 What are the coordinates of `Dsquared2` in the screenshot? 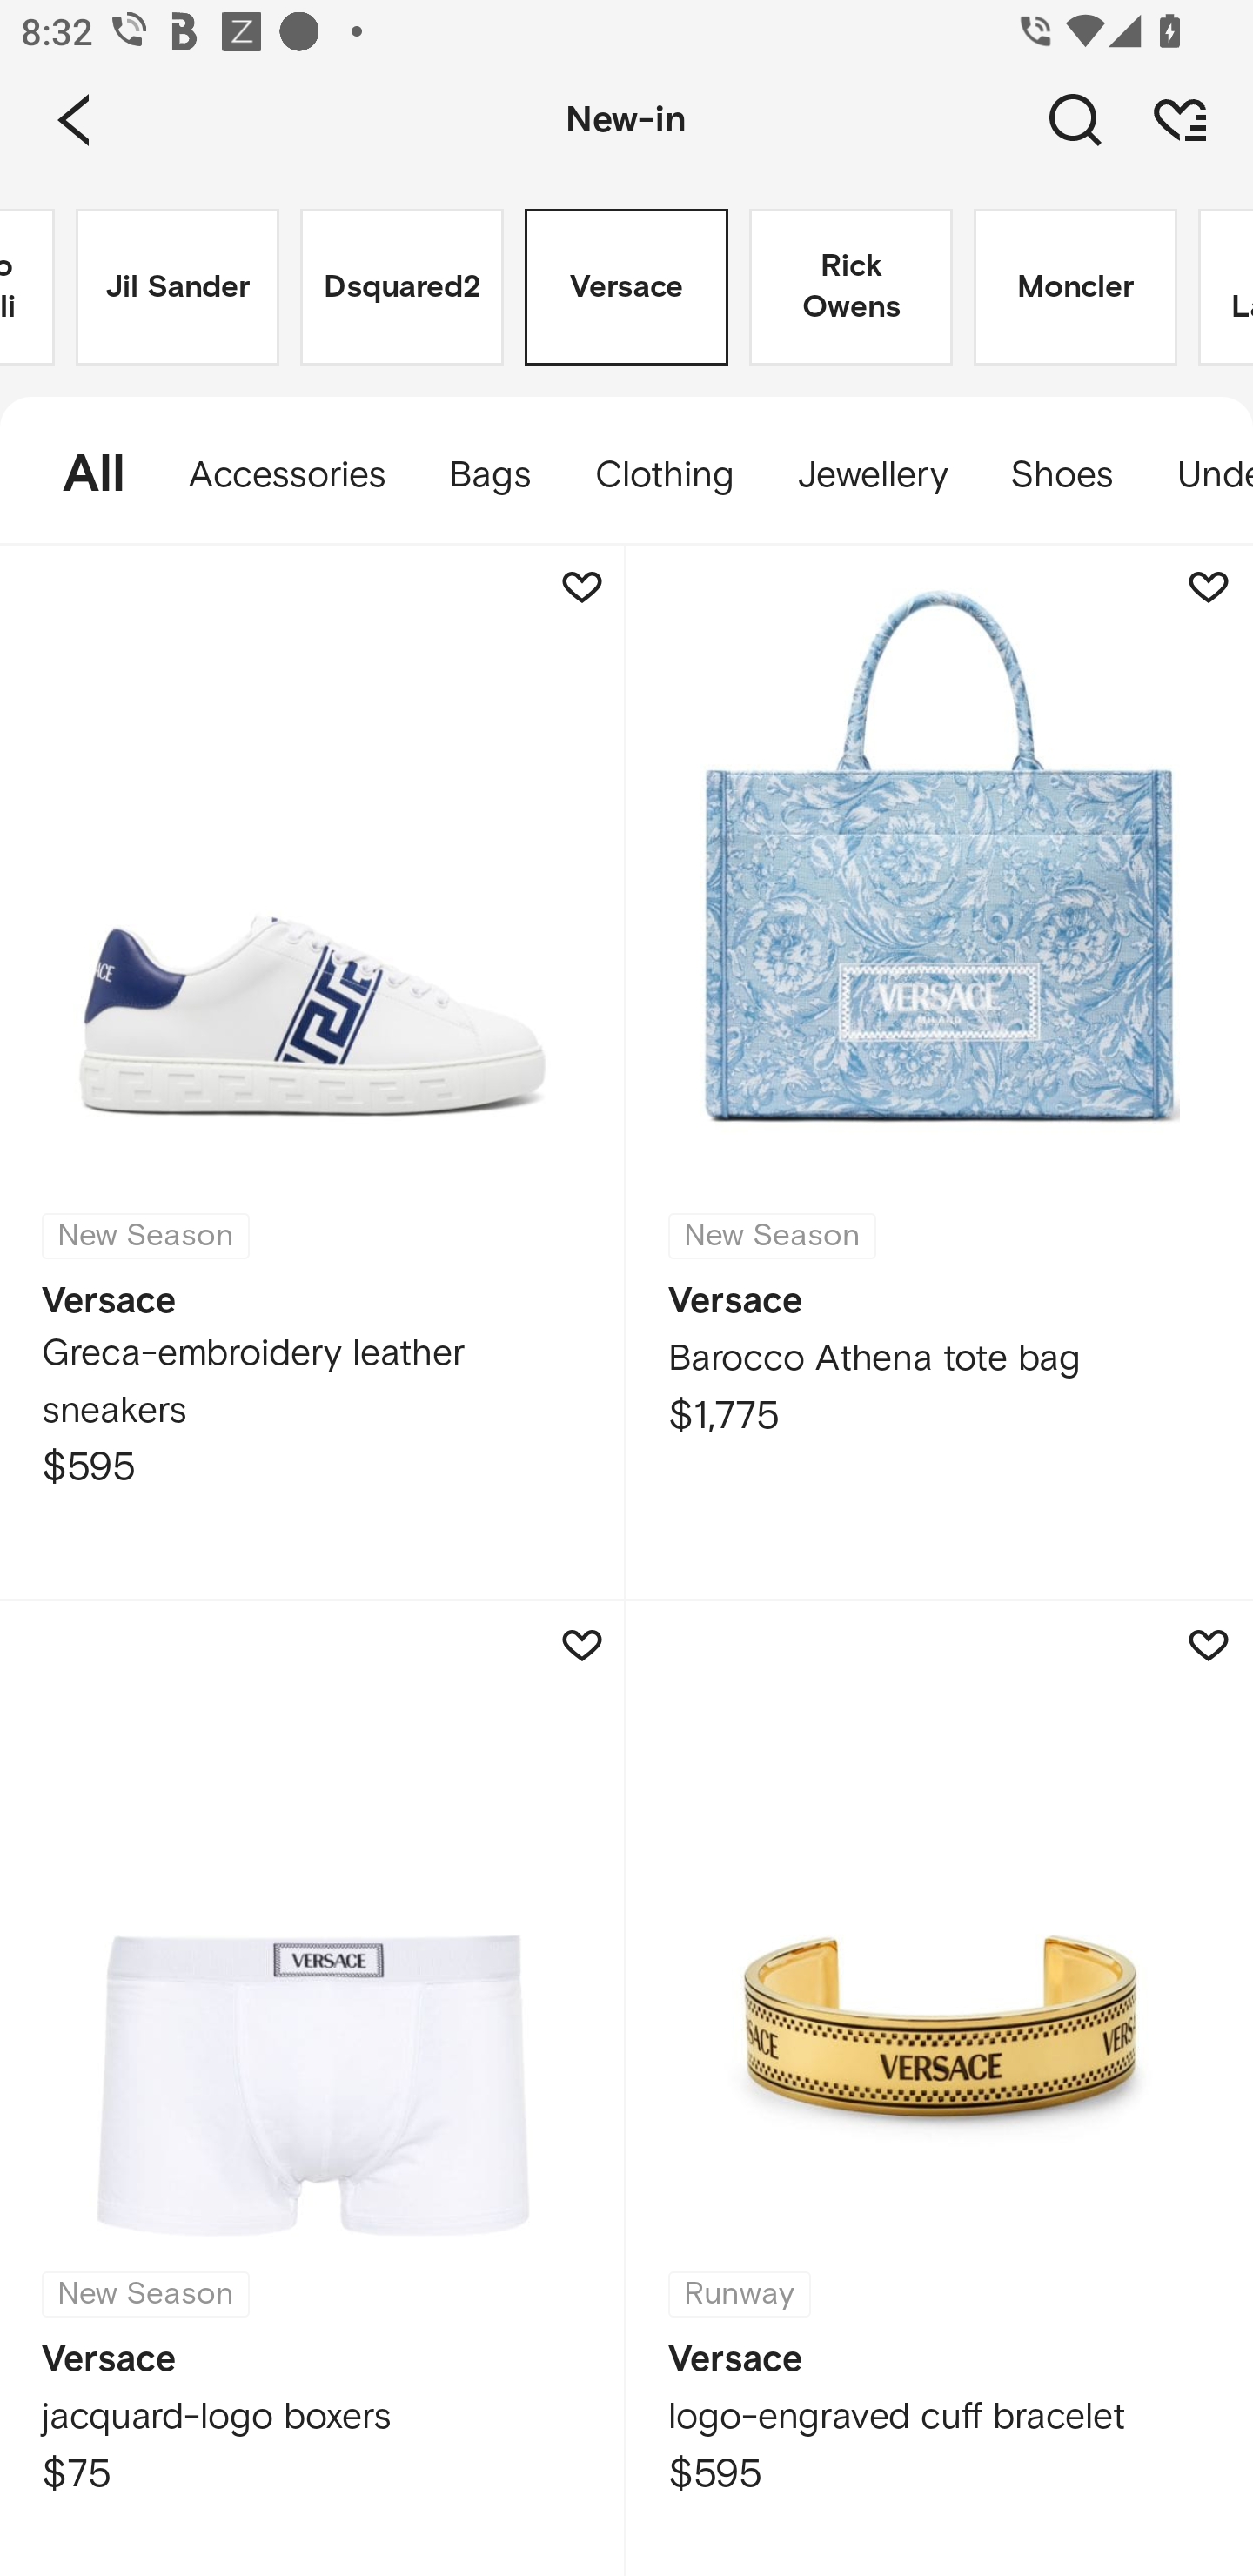 It's located at (402, 287).